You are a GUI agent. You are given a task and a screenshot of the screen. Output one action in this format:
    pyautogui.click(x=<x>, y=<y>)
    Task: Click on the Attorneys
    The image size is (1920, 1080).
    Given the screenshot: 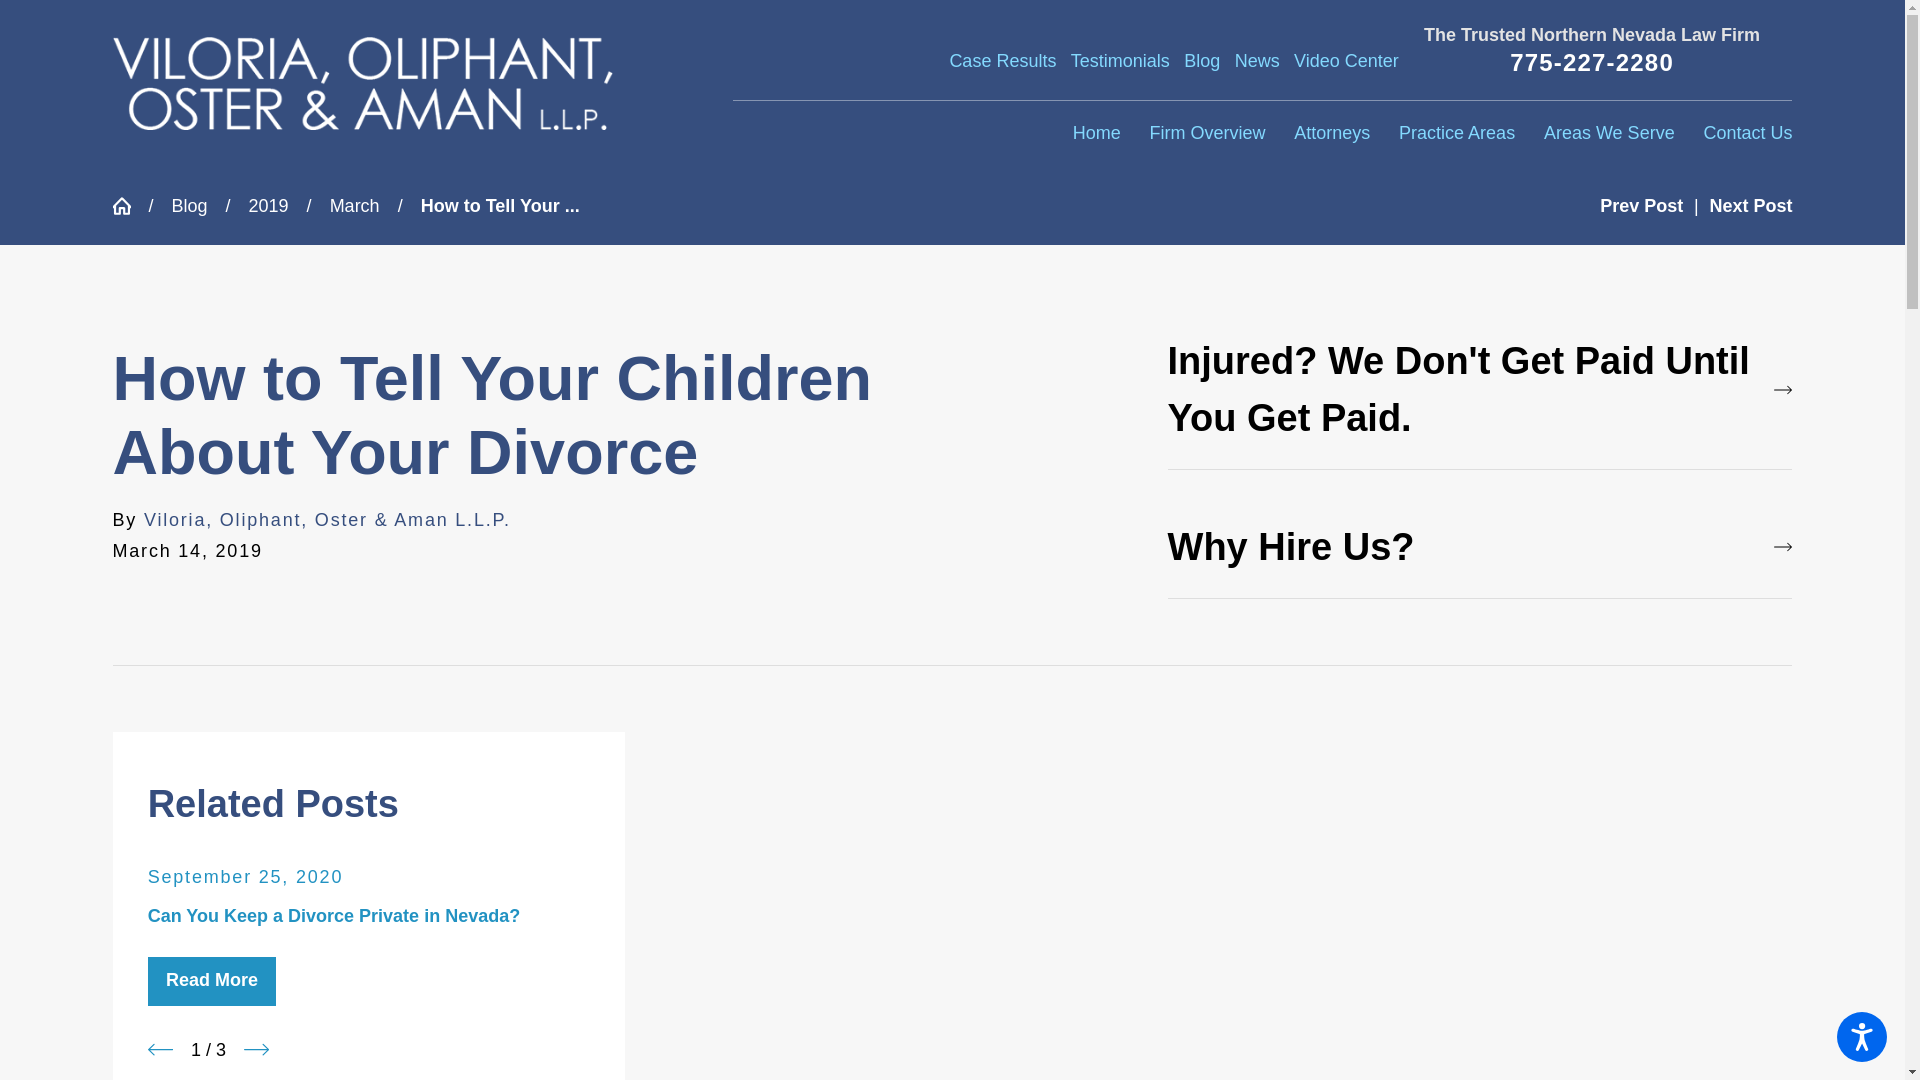 What is the action you would take?
    pyautogui.click(x=1332, y=134)
    